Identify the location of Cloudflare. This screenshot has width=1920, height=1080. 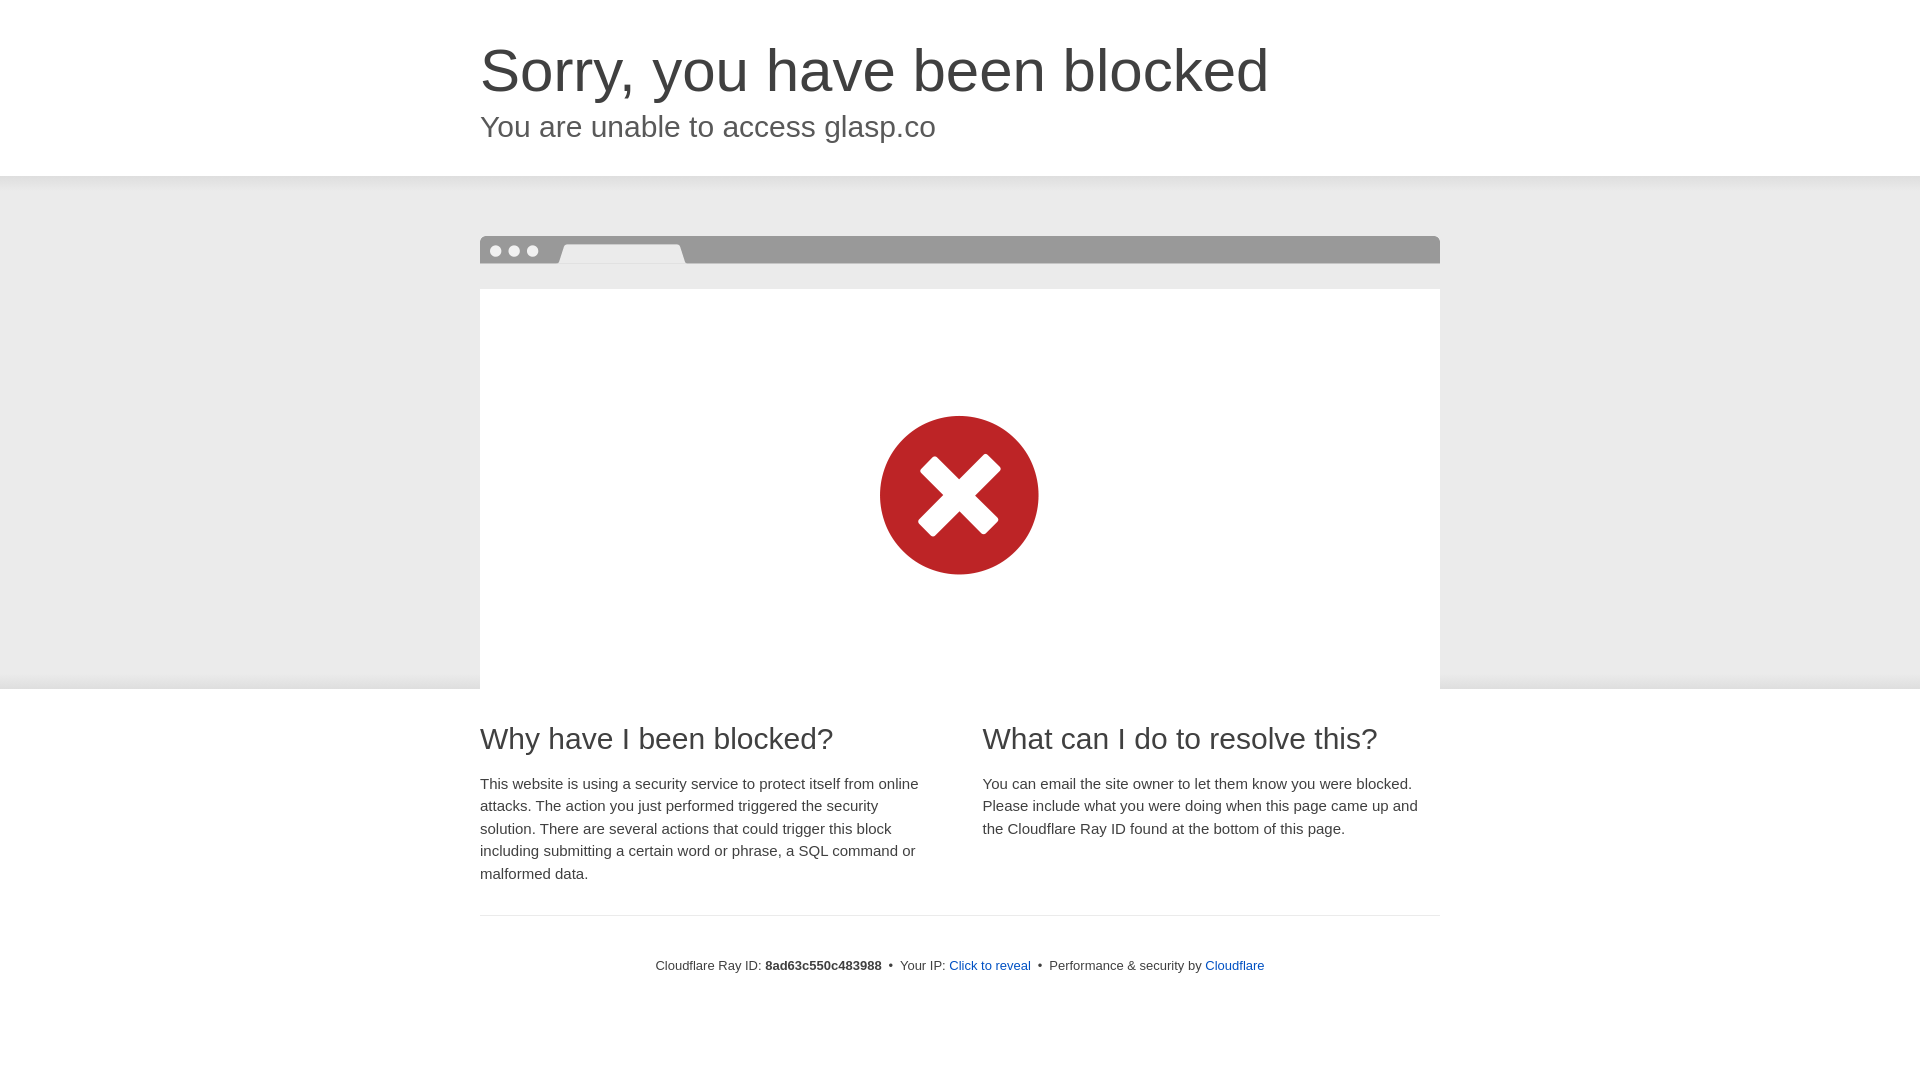
(1234, 965).